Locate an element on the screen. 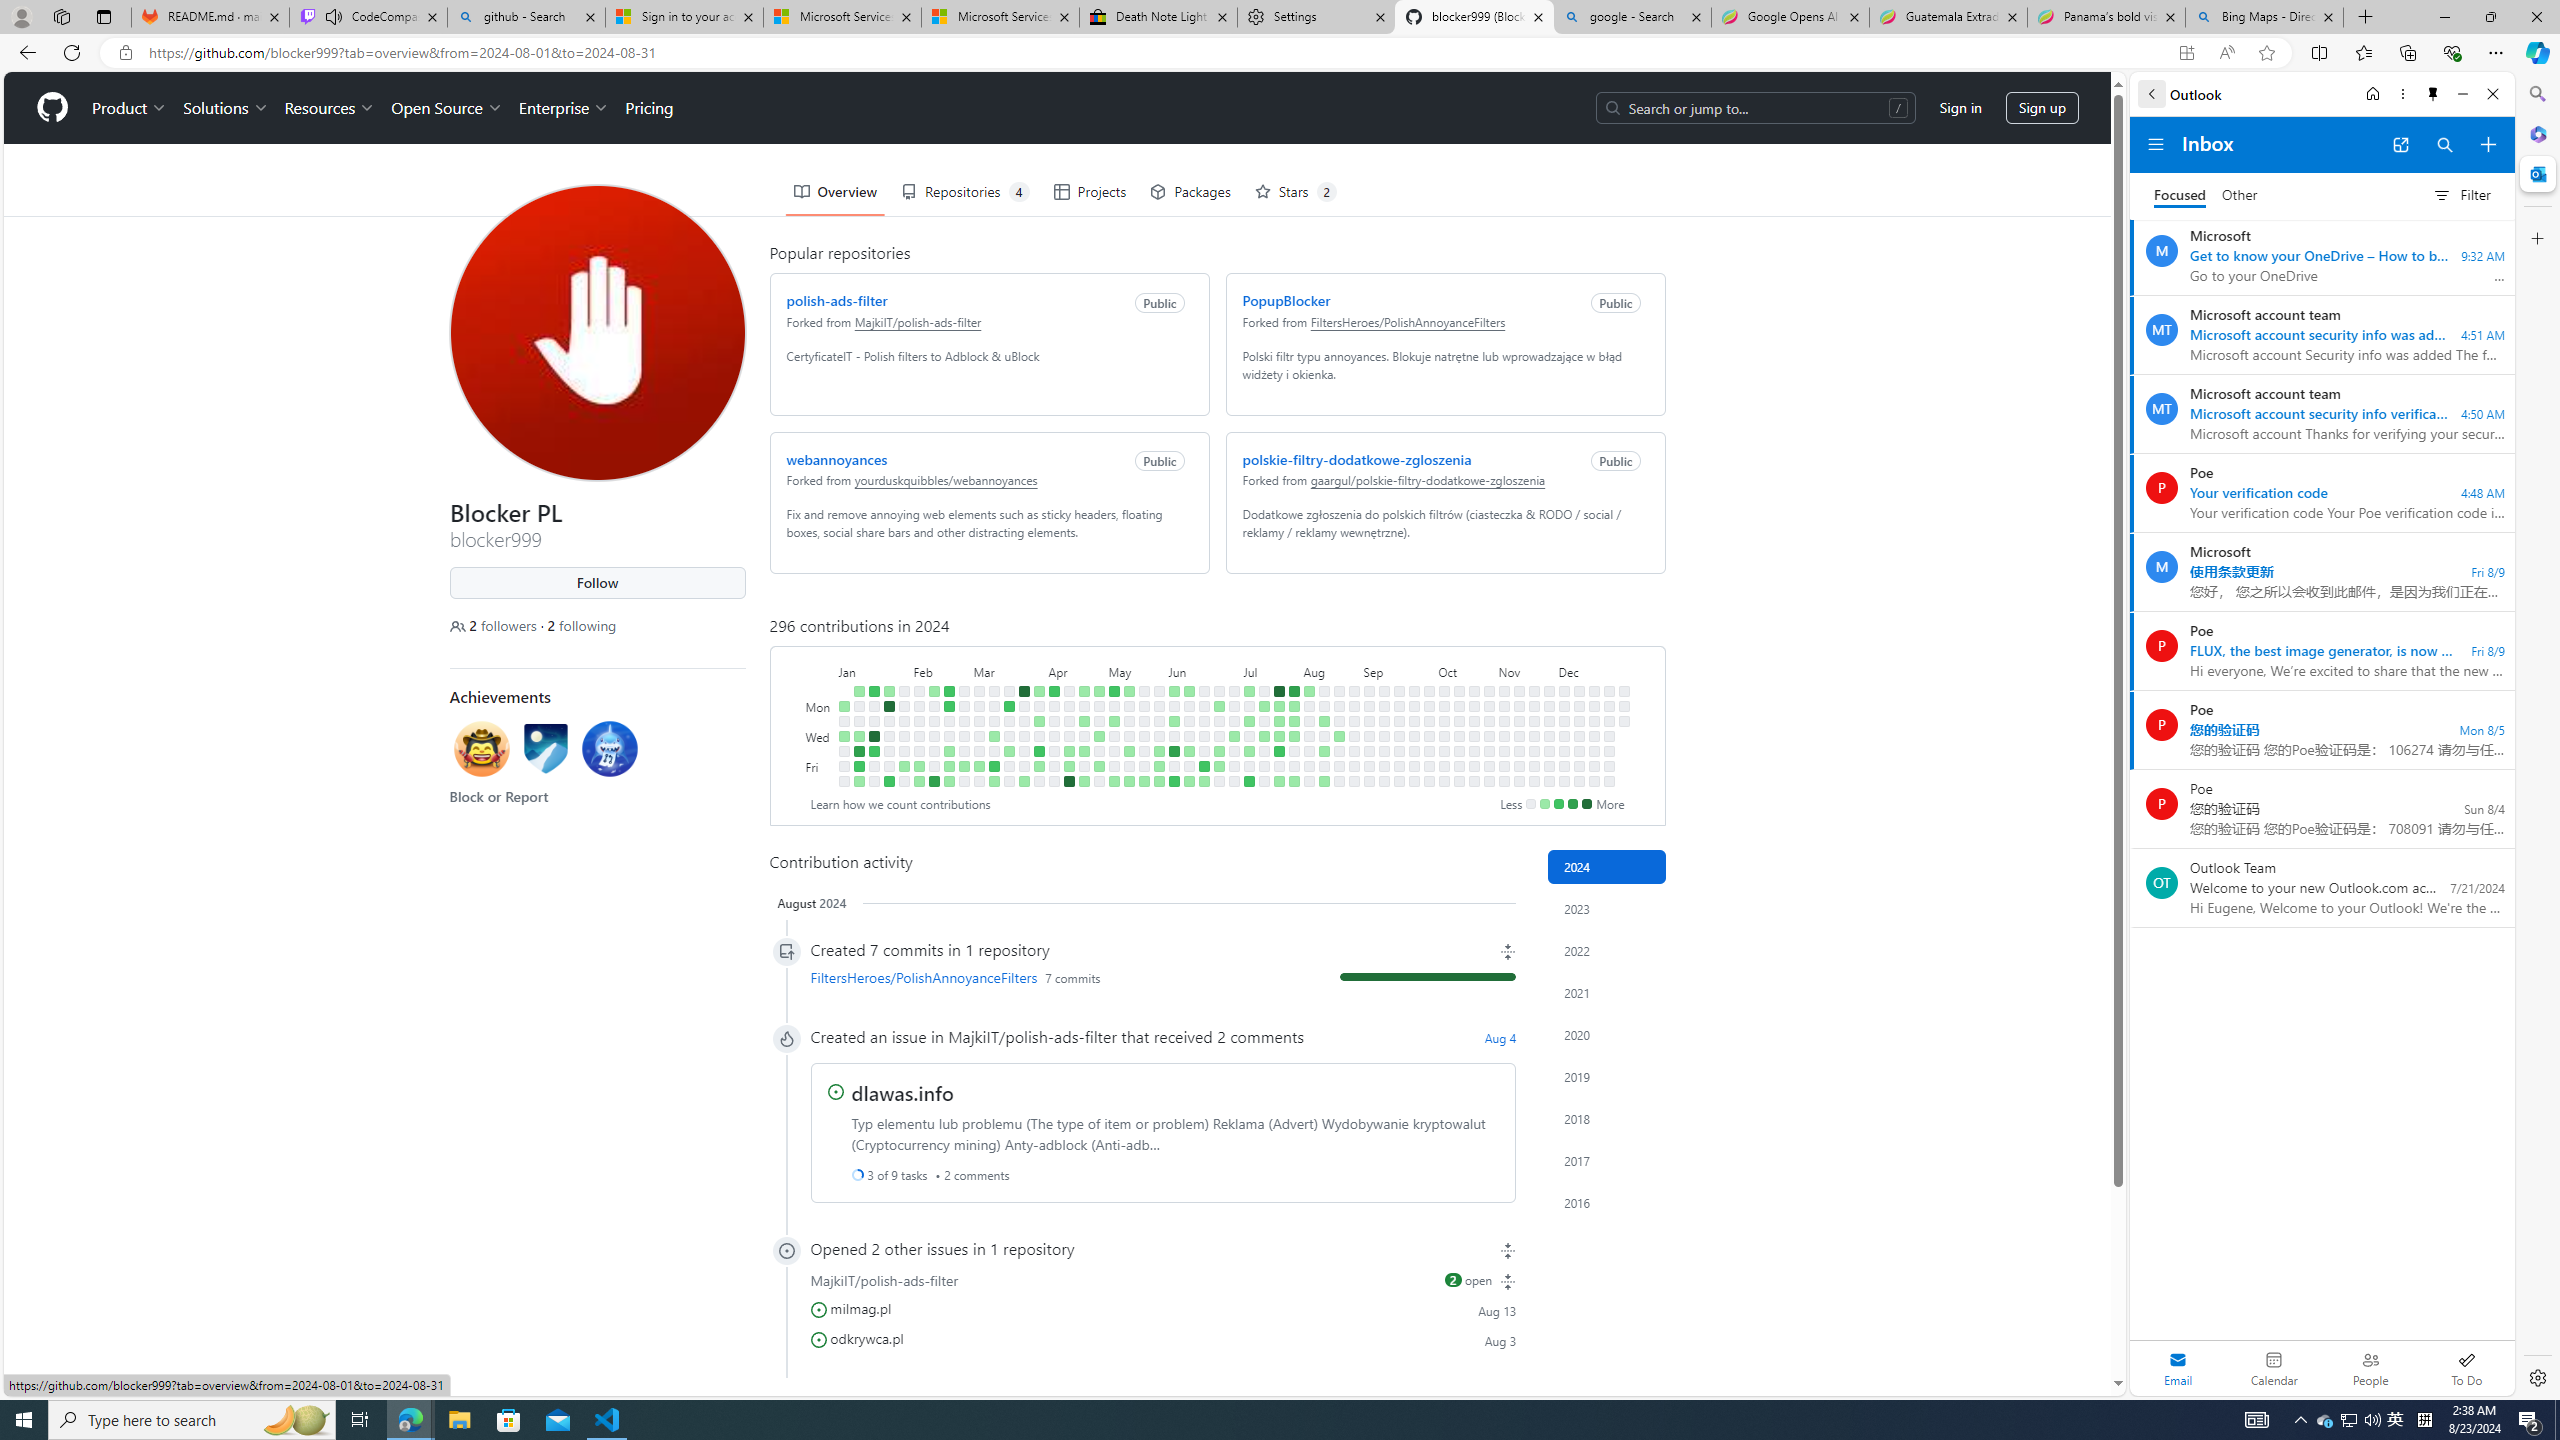 This screenshot has height=1440, width=2560. No contributions on June 10th. is located at coordinates (1188, 706).